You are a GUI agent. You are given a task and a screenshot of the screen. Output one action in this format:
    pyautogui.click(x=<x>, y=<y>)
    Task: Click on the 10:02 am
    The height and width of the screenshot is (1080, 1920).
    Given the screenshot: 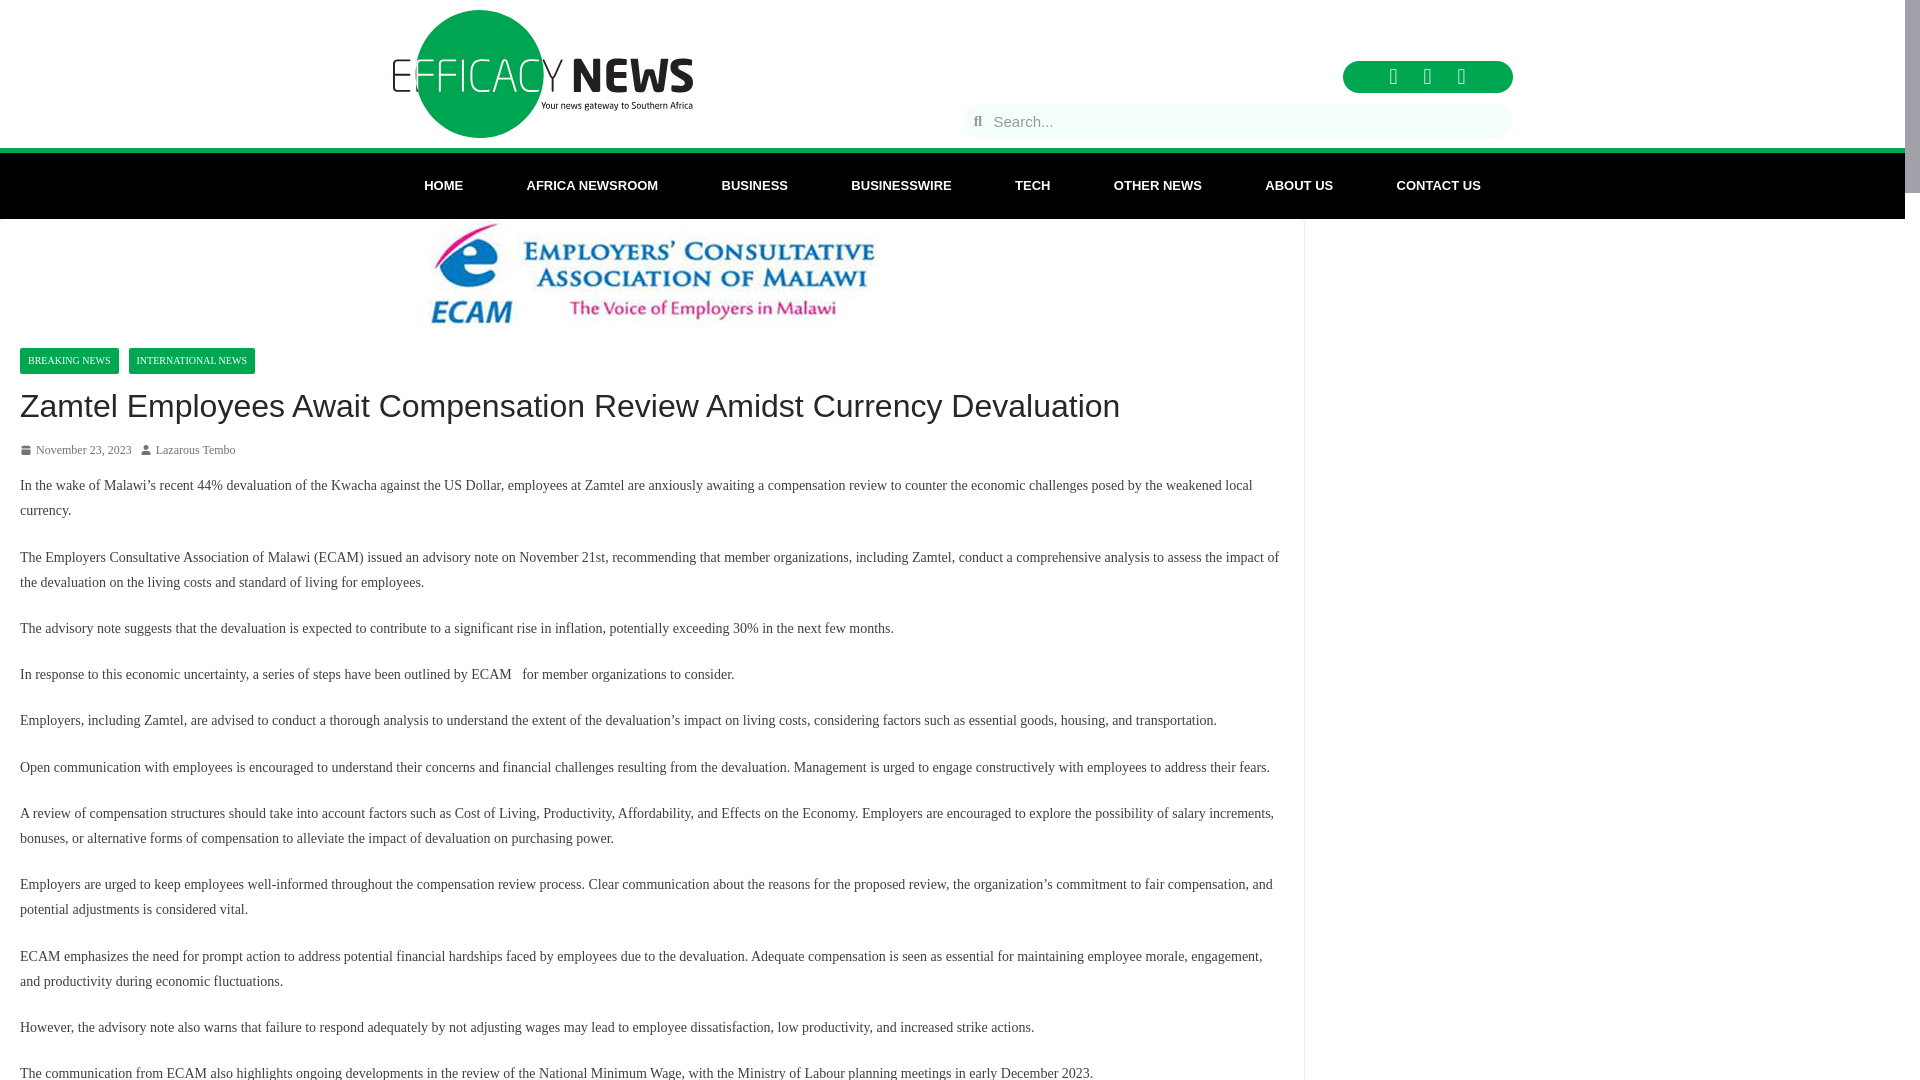 What is the action you would take?
    pyautogui.click(x=76, y=450)
    